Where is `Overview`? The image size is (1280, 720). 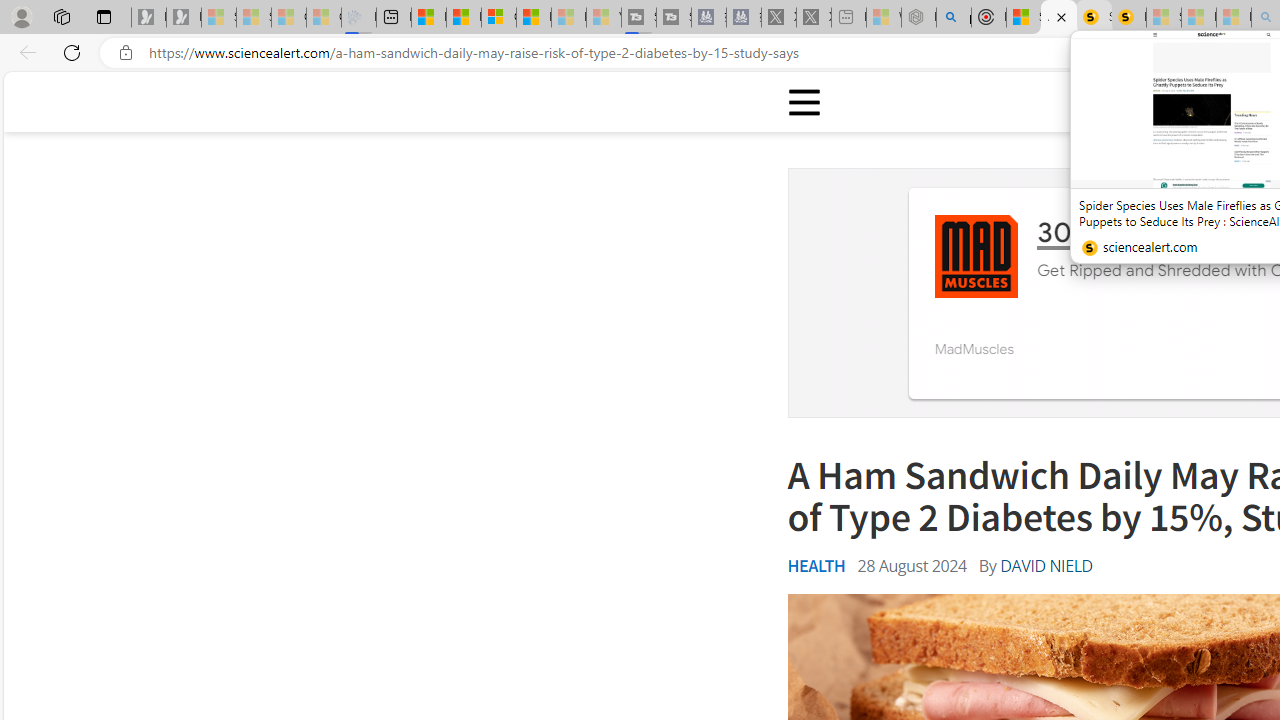 Overview is located at coordinates (498, 18).